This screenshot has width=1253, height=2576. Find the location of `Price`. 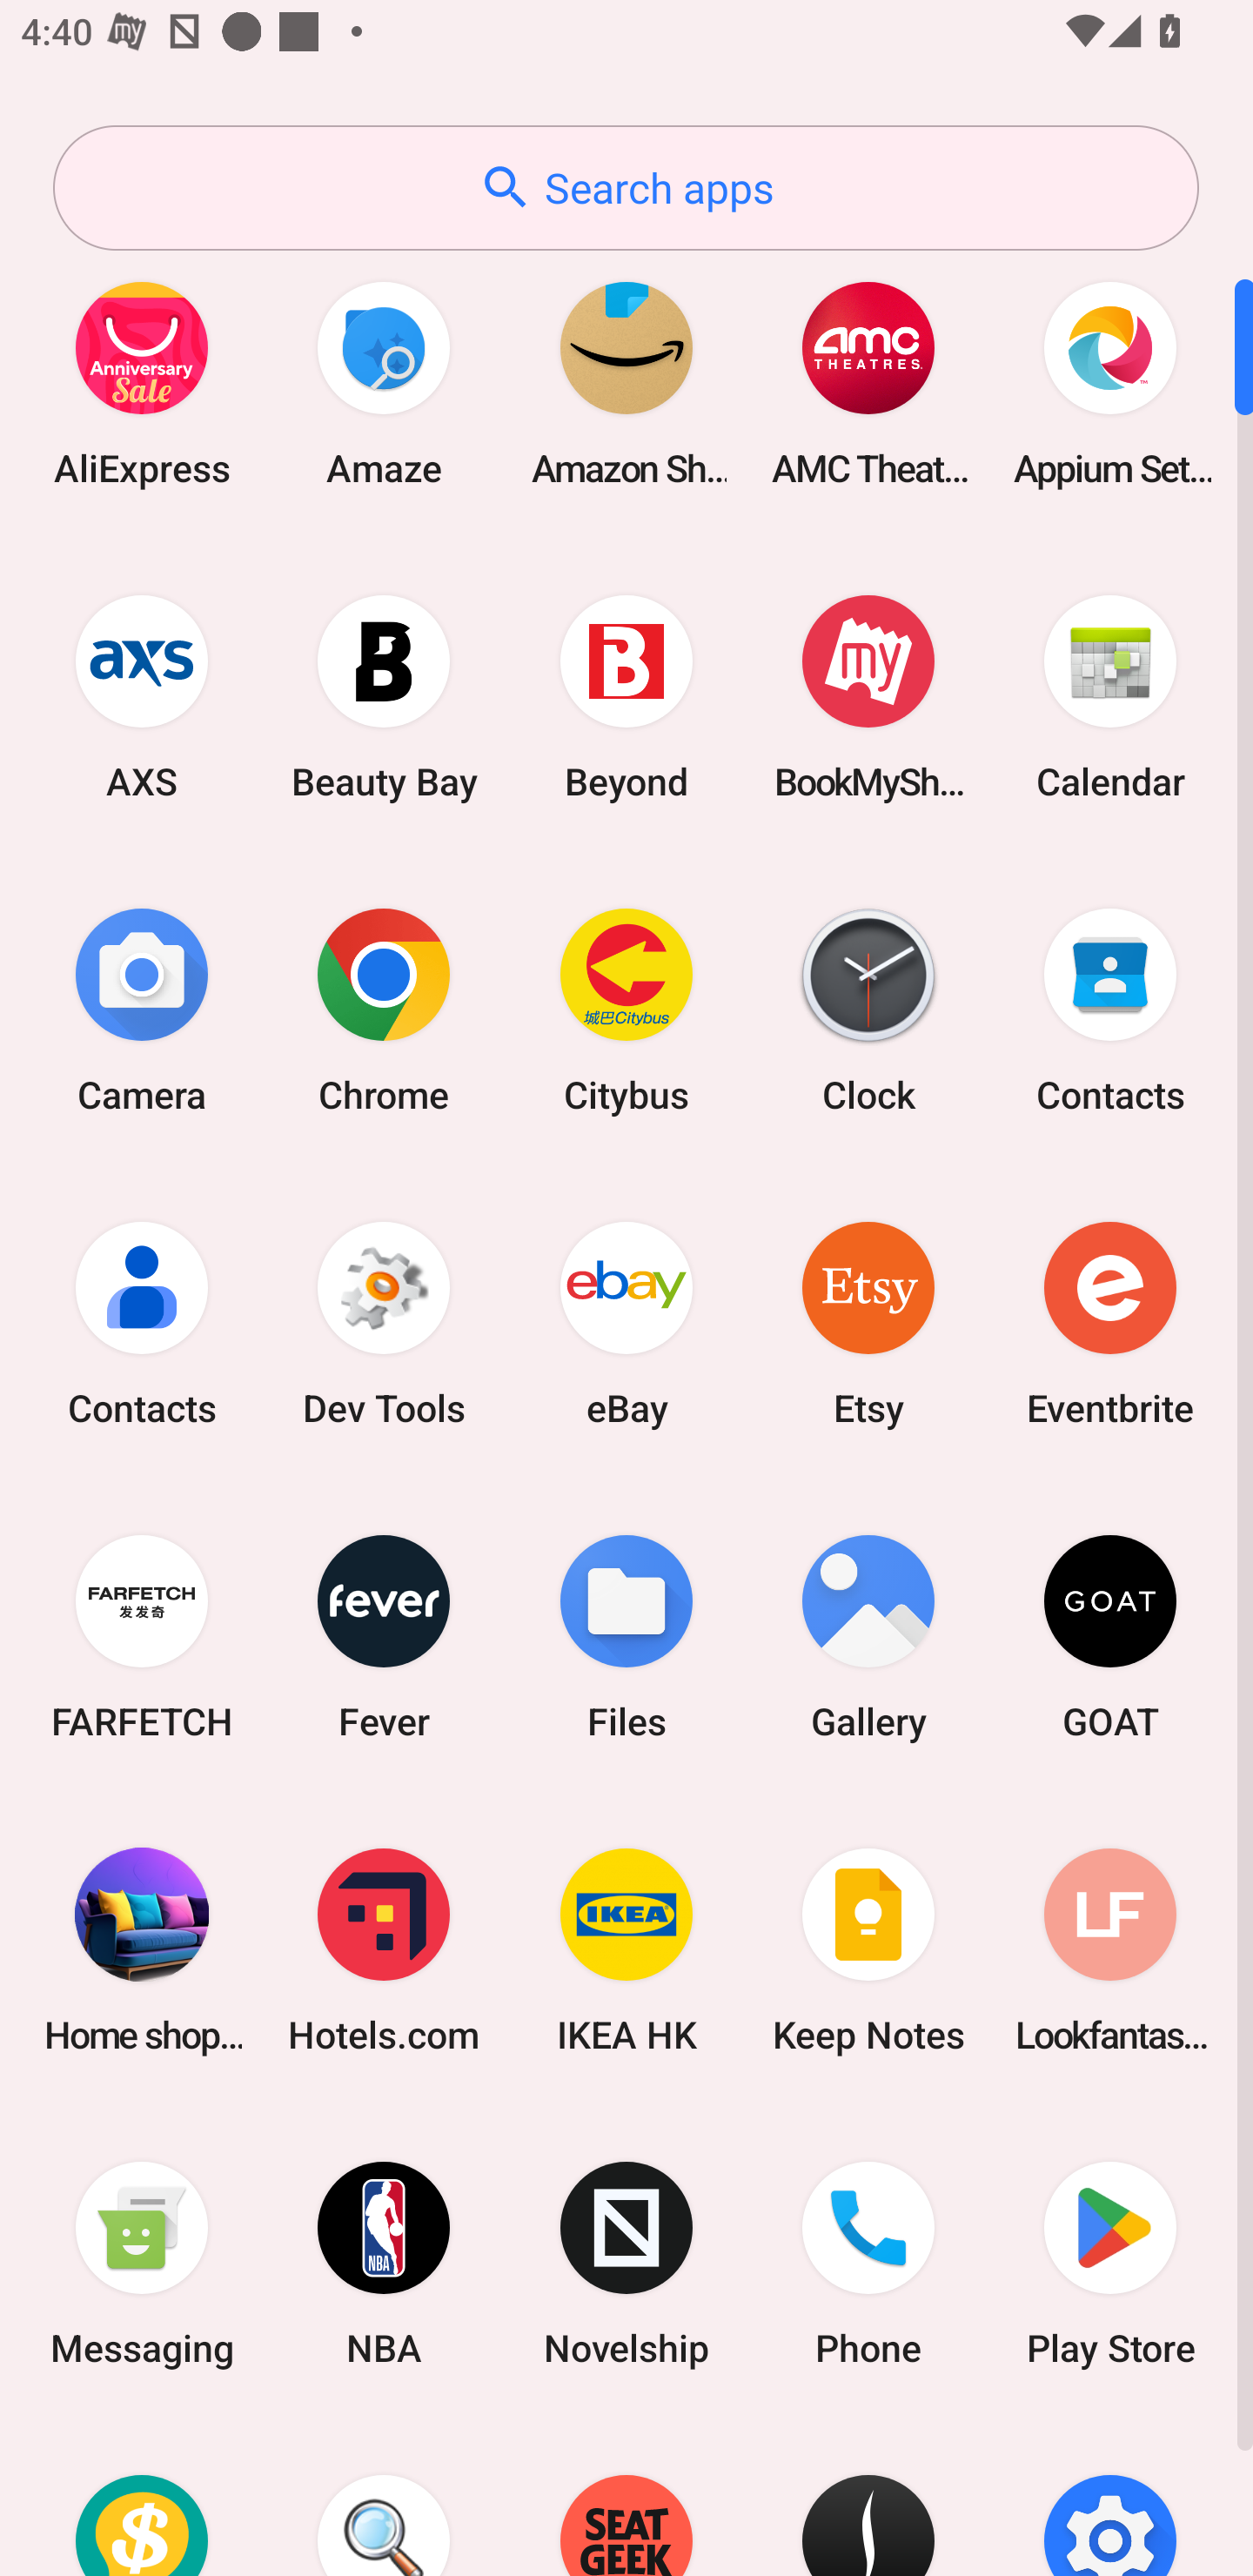

Price is located at coordinates (142, 2499).